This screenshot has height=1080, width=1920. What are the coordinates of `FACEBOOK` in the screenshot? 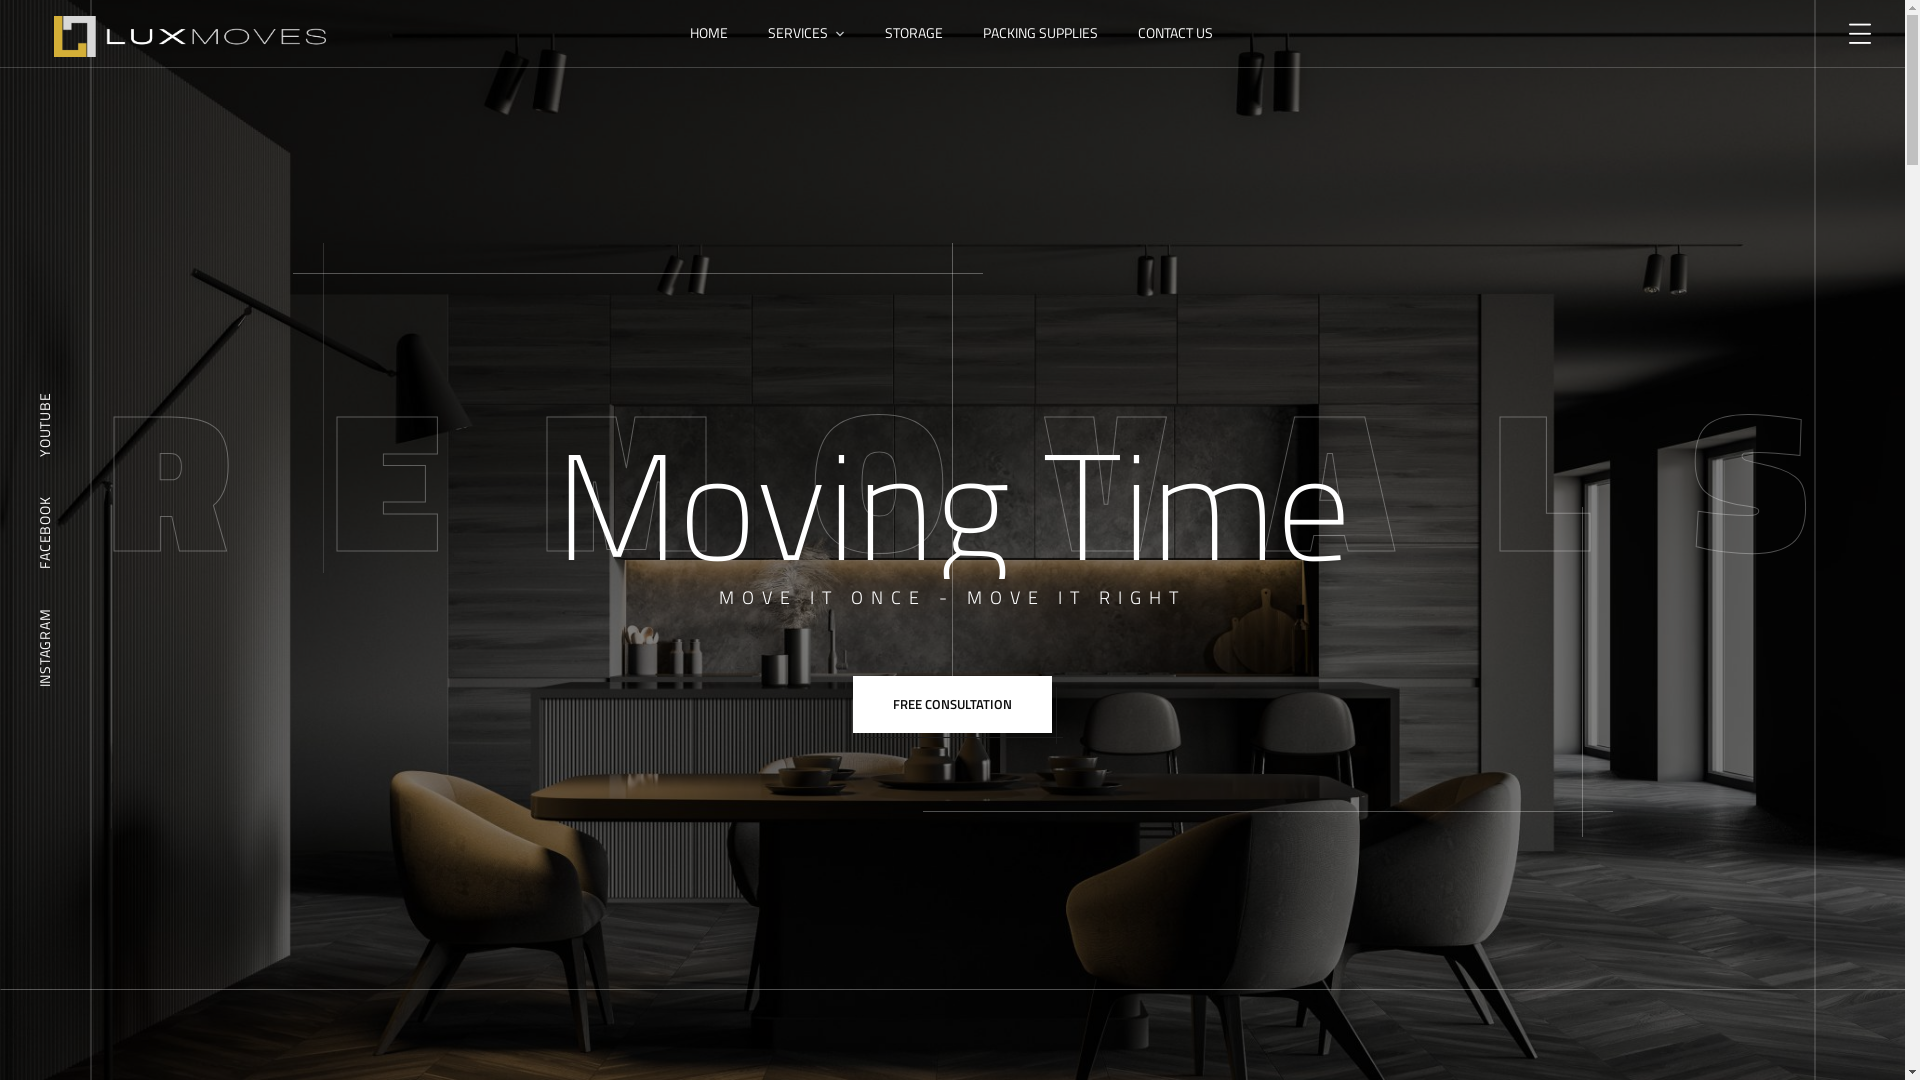 It's located at (45, 533).